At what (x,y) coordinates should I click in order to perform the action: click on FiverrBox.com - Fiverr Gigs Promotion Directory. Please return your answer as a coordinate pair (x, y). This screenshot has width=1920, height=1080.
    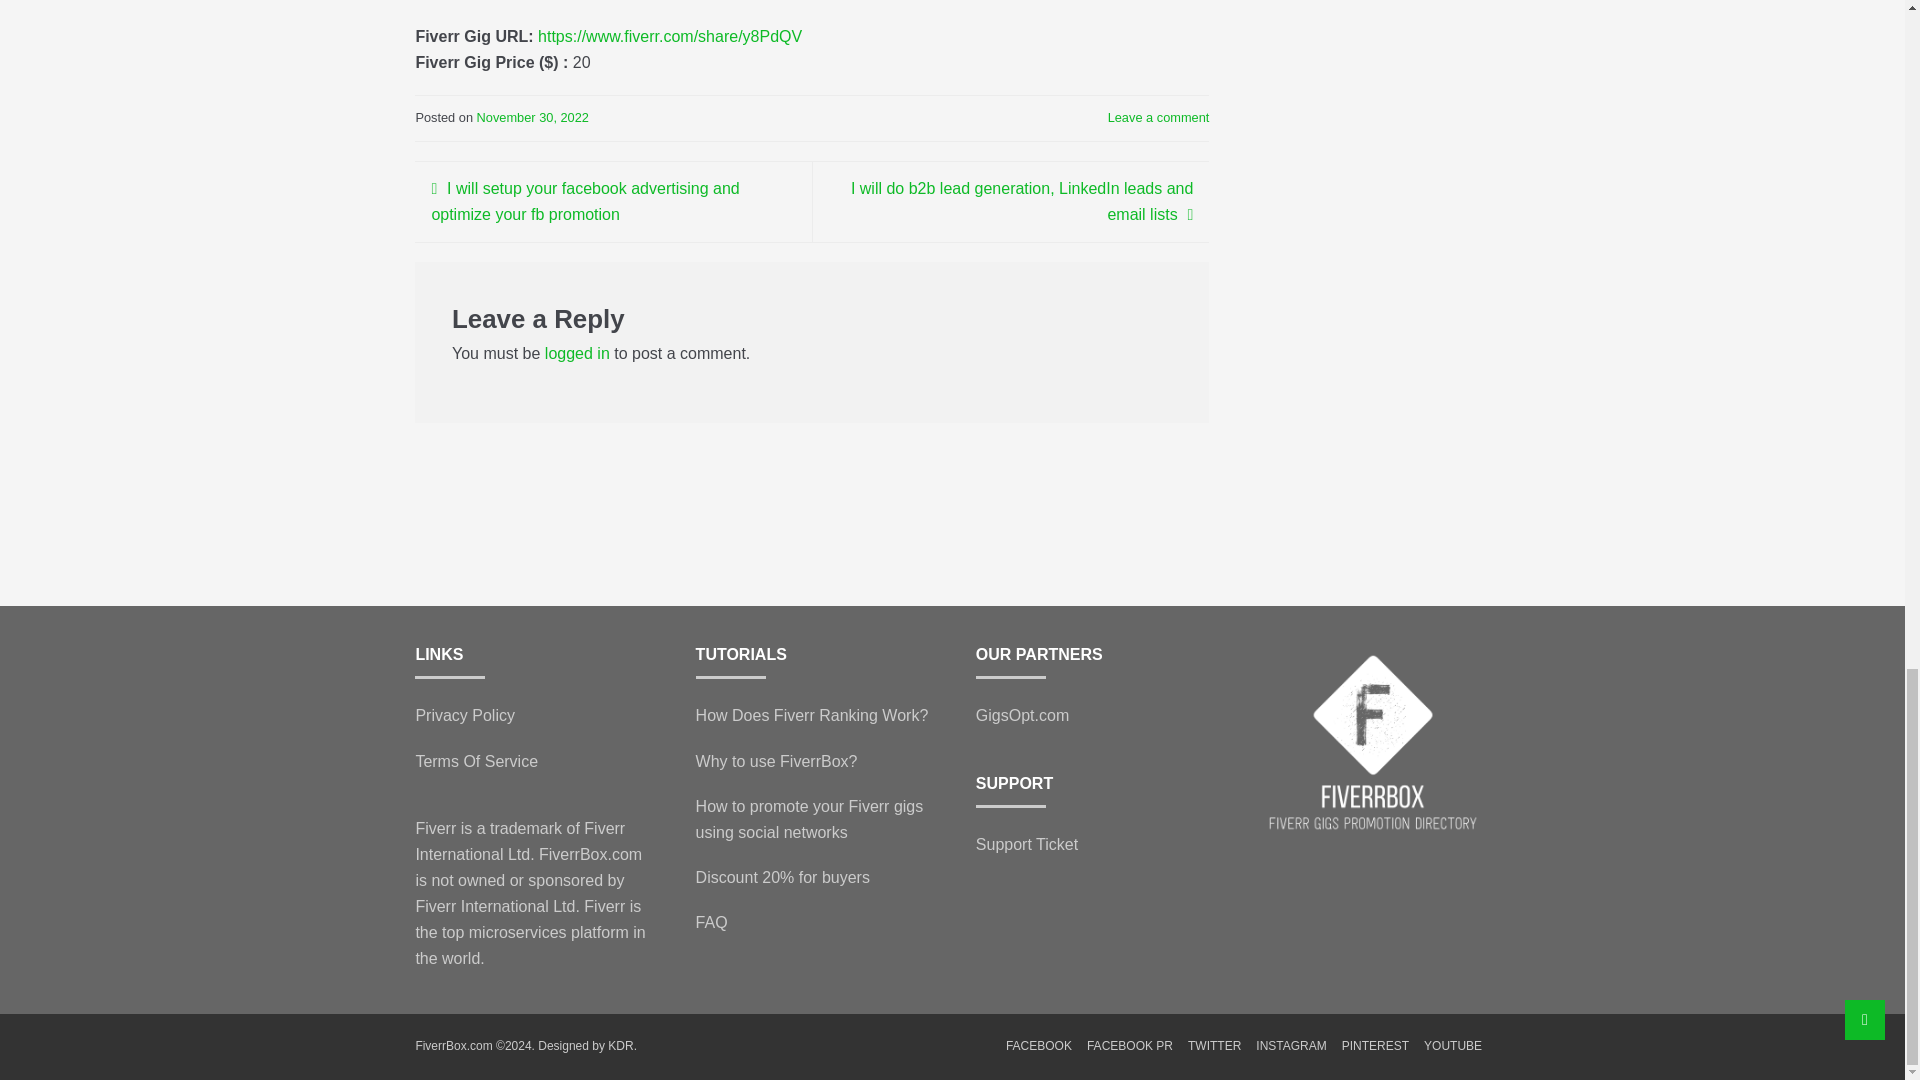
    Looking at the image, I should click on (620, 1046).